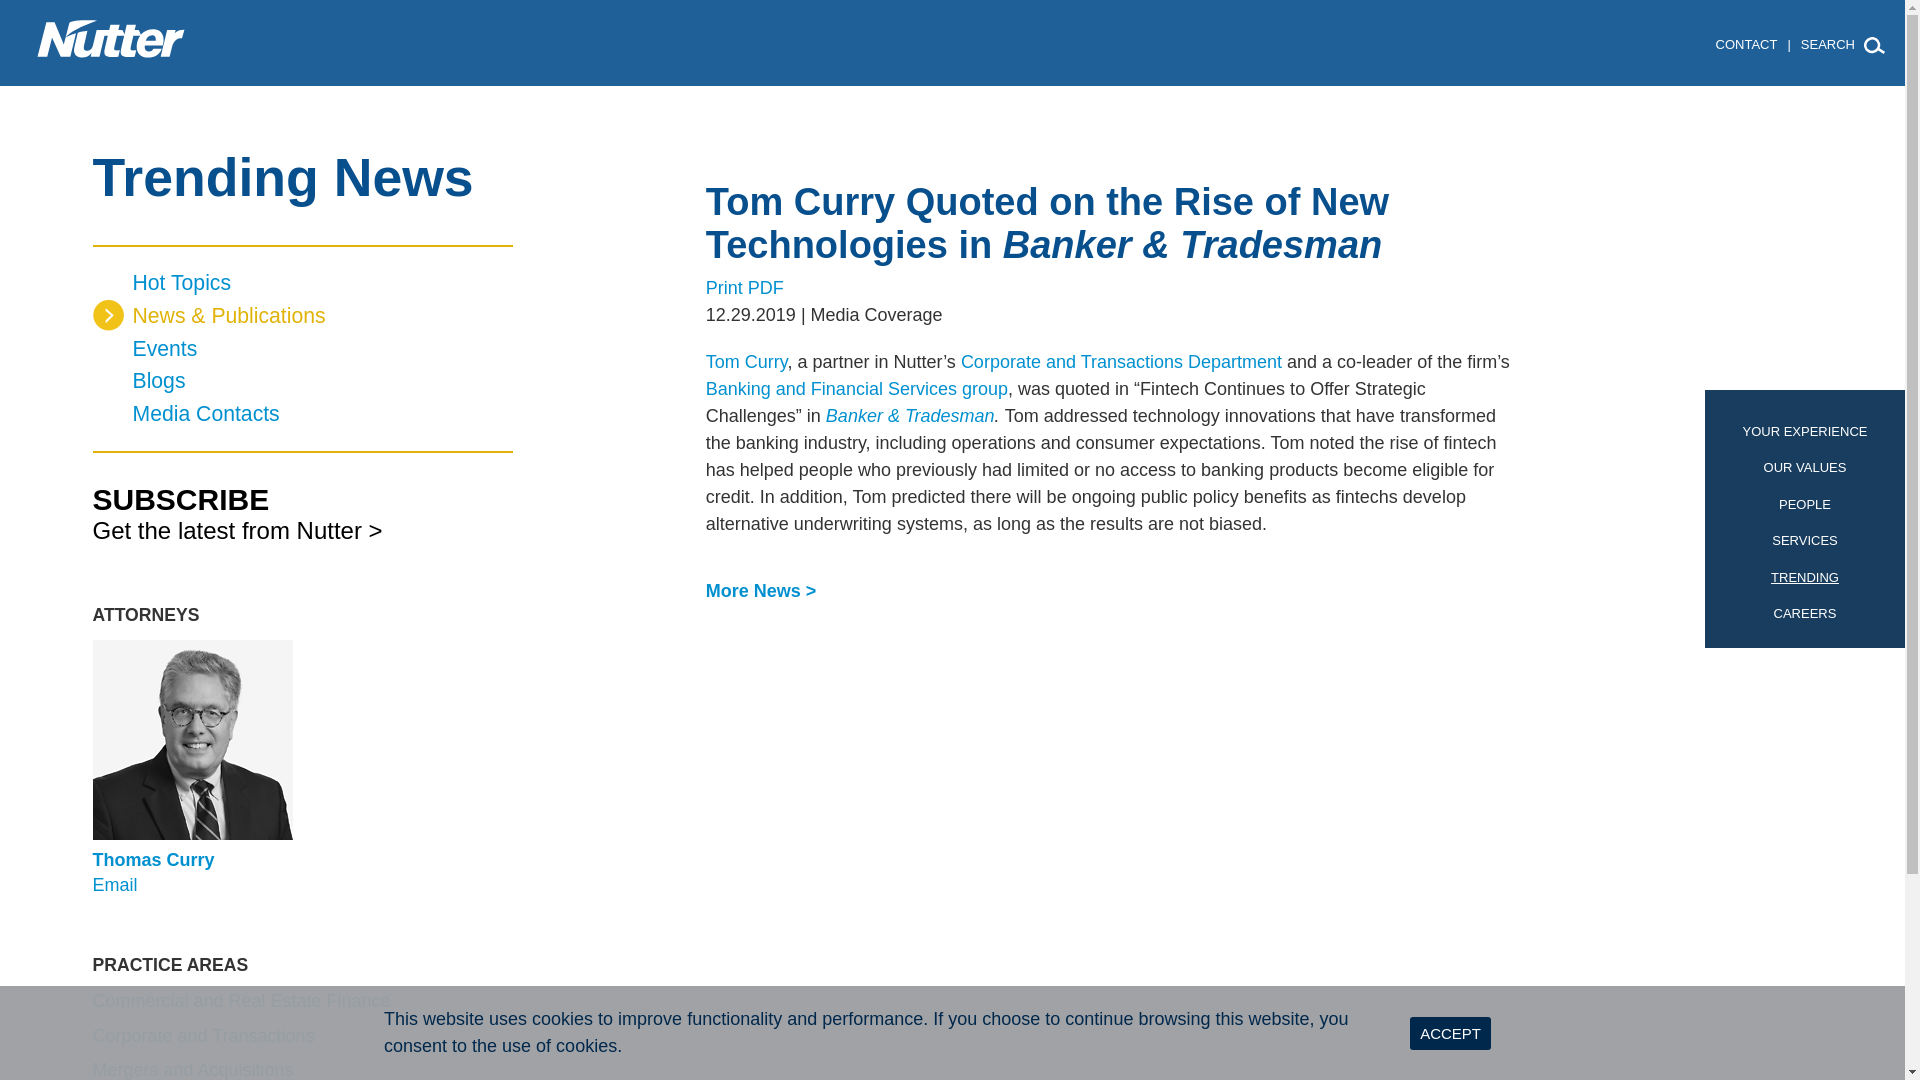 The height and width of the screenshot is (1080, 1920). I want to click on Events, so click(302, 349).